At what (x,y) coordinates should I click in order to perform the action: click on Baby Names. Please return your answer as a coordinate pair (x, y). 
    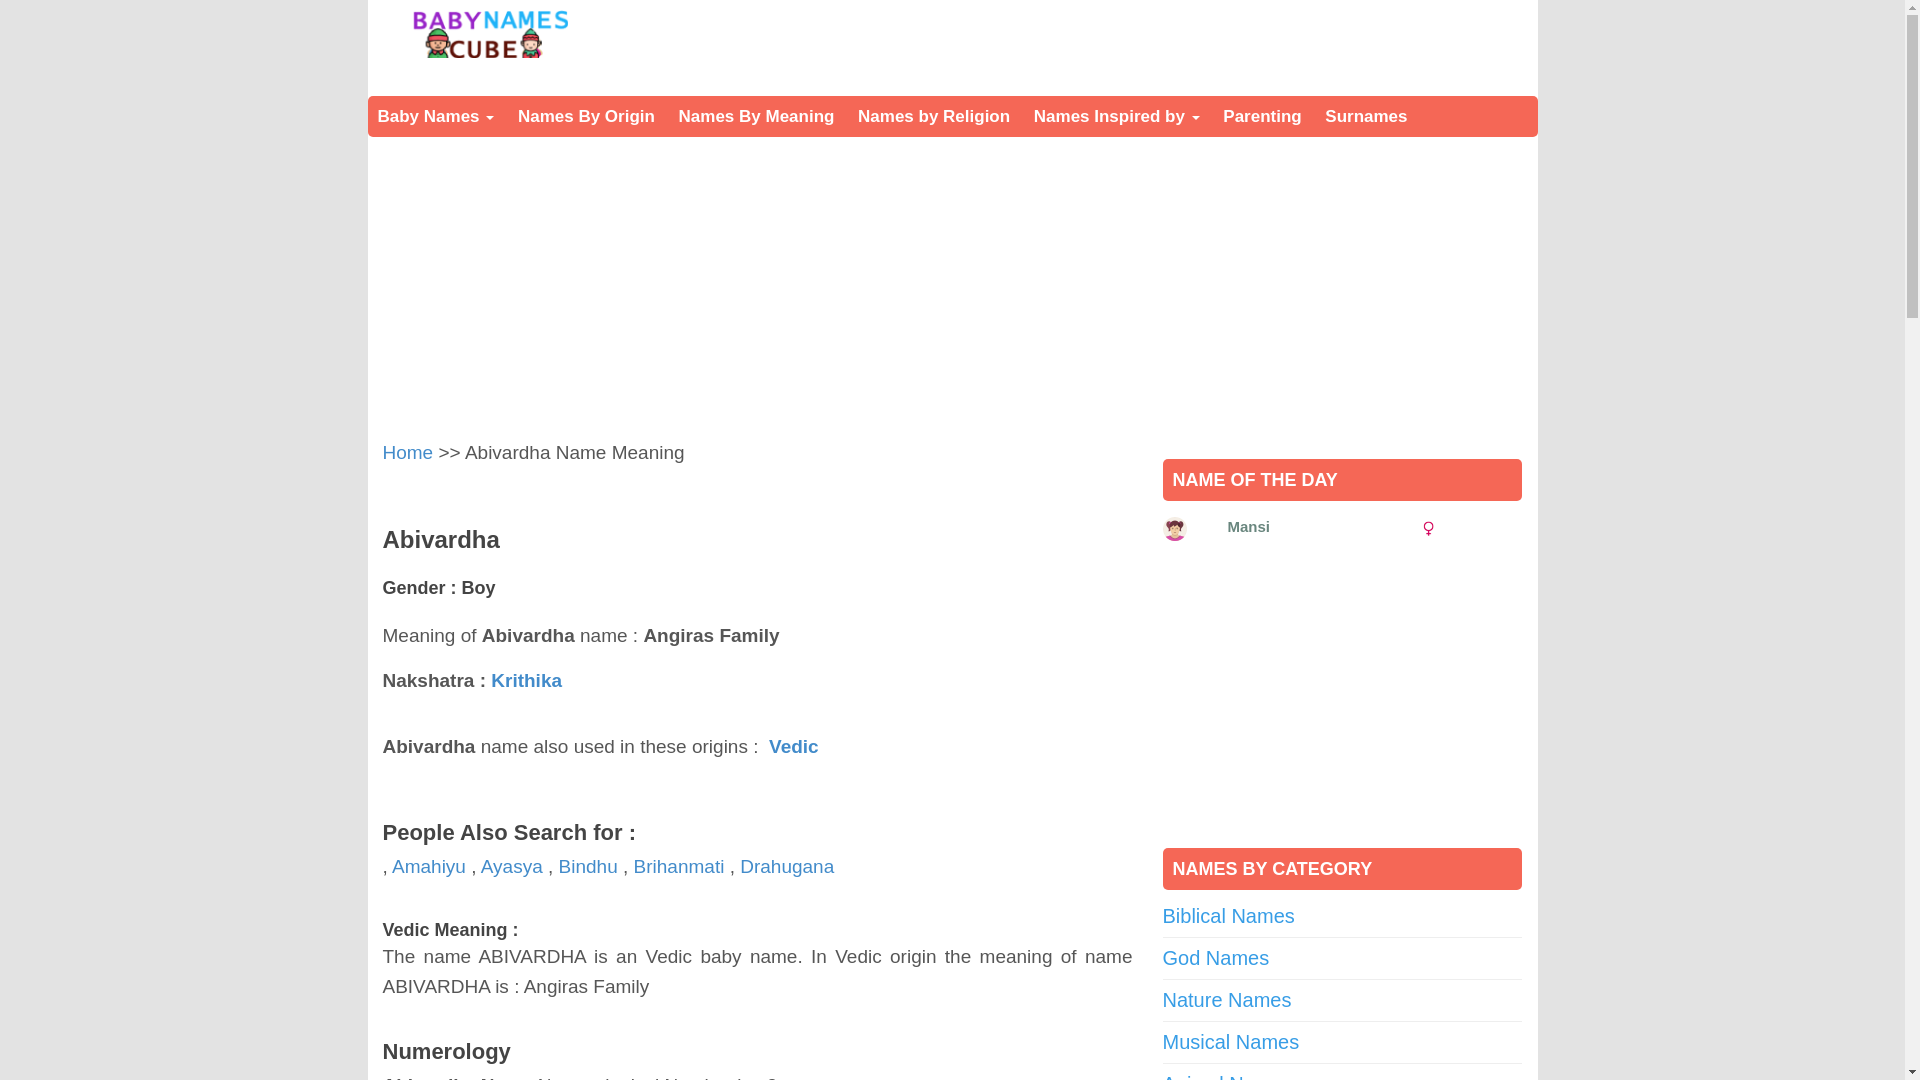
    Looking at the image, I should click on (436, 116).